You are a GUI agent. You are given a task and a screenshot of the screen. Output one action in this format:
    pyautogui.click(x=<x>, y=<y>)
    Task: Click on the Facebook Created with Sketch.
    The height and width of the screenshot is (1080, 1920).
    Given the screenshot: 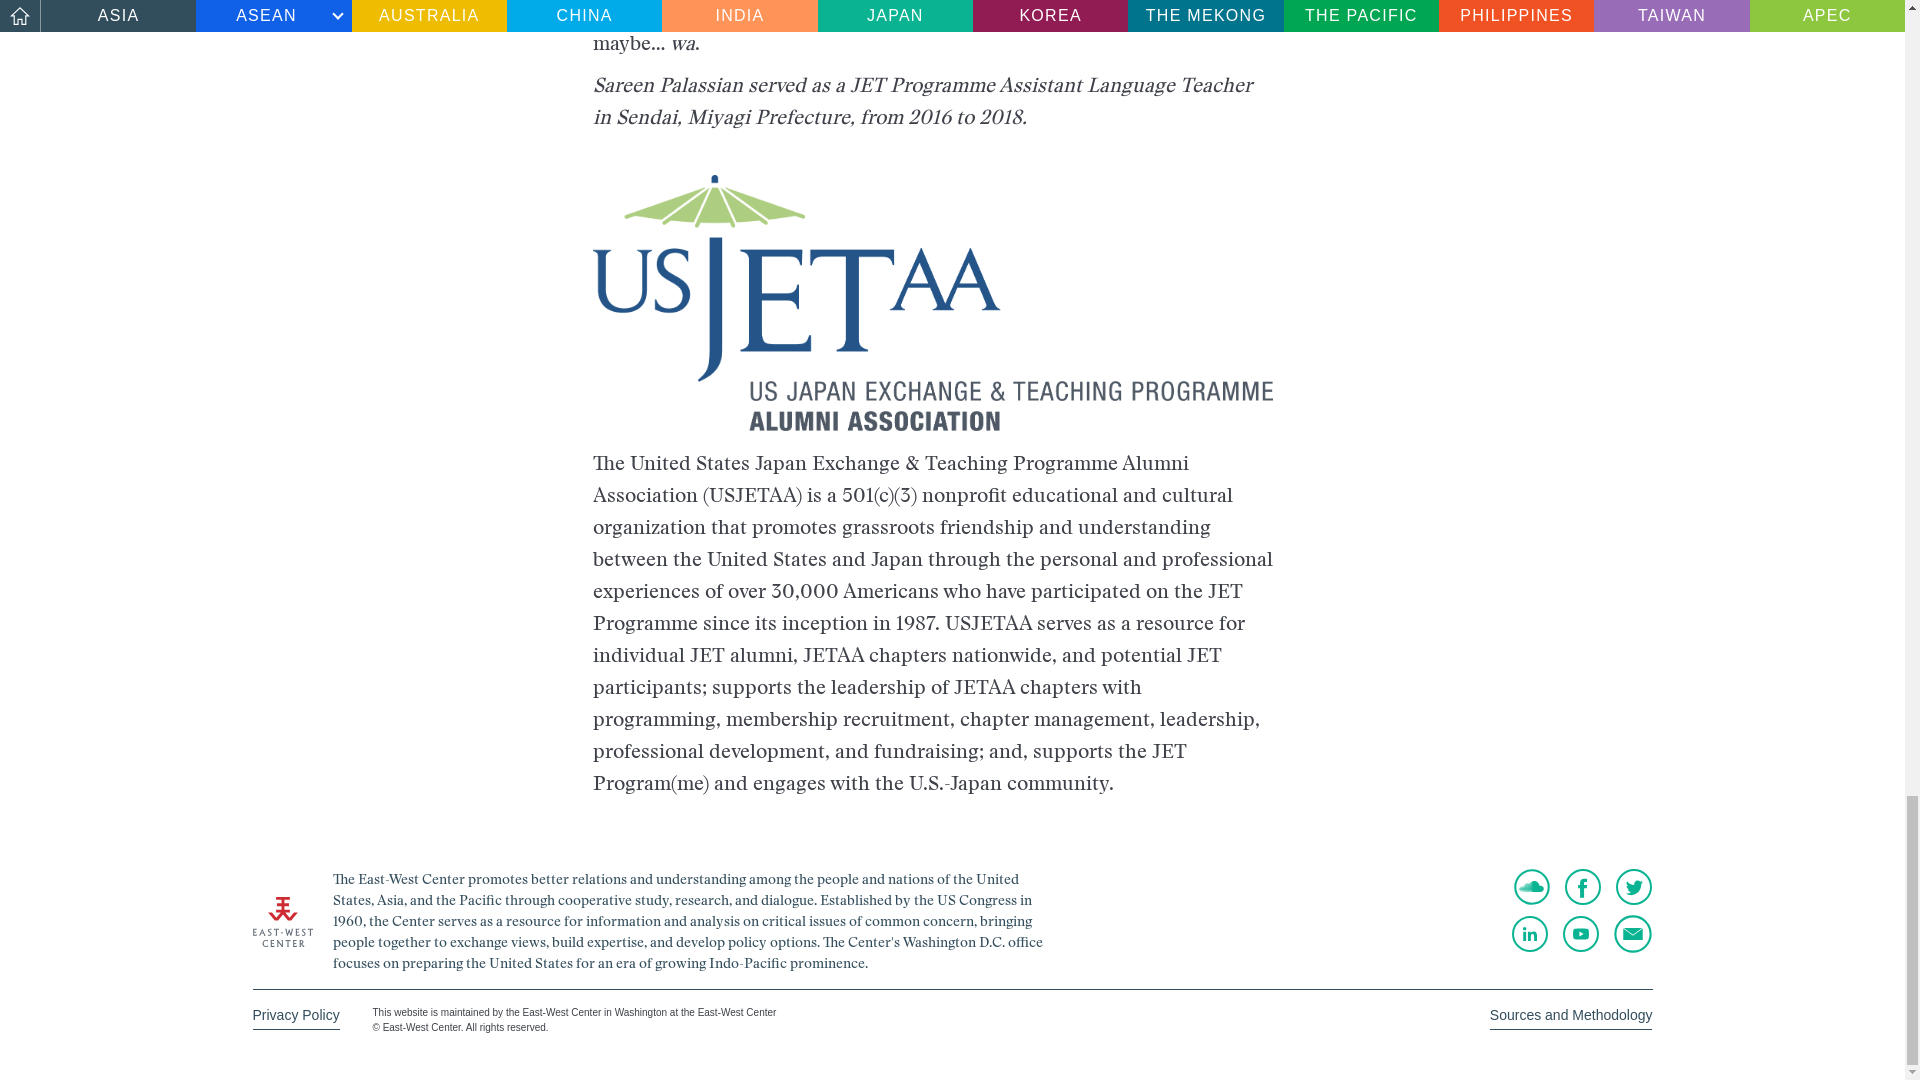 What is the action you would take?
    pyautogui.click(x=1582, y=887)
    